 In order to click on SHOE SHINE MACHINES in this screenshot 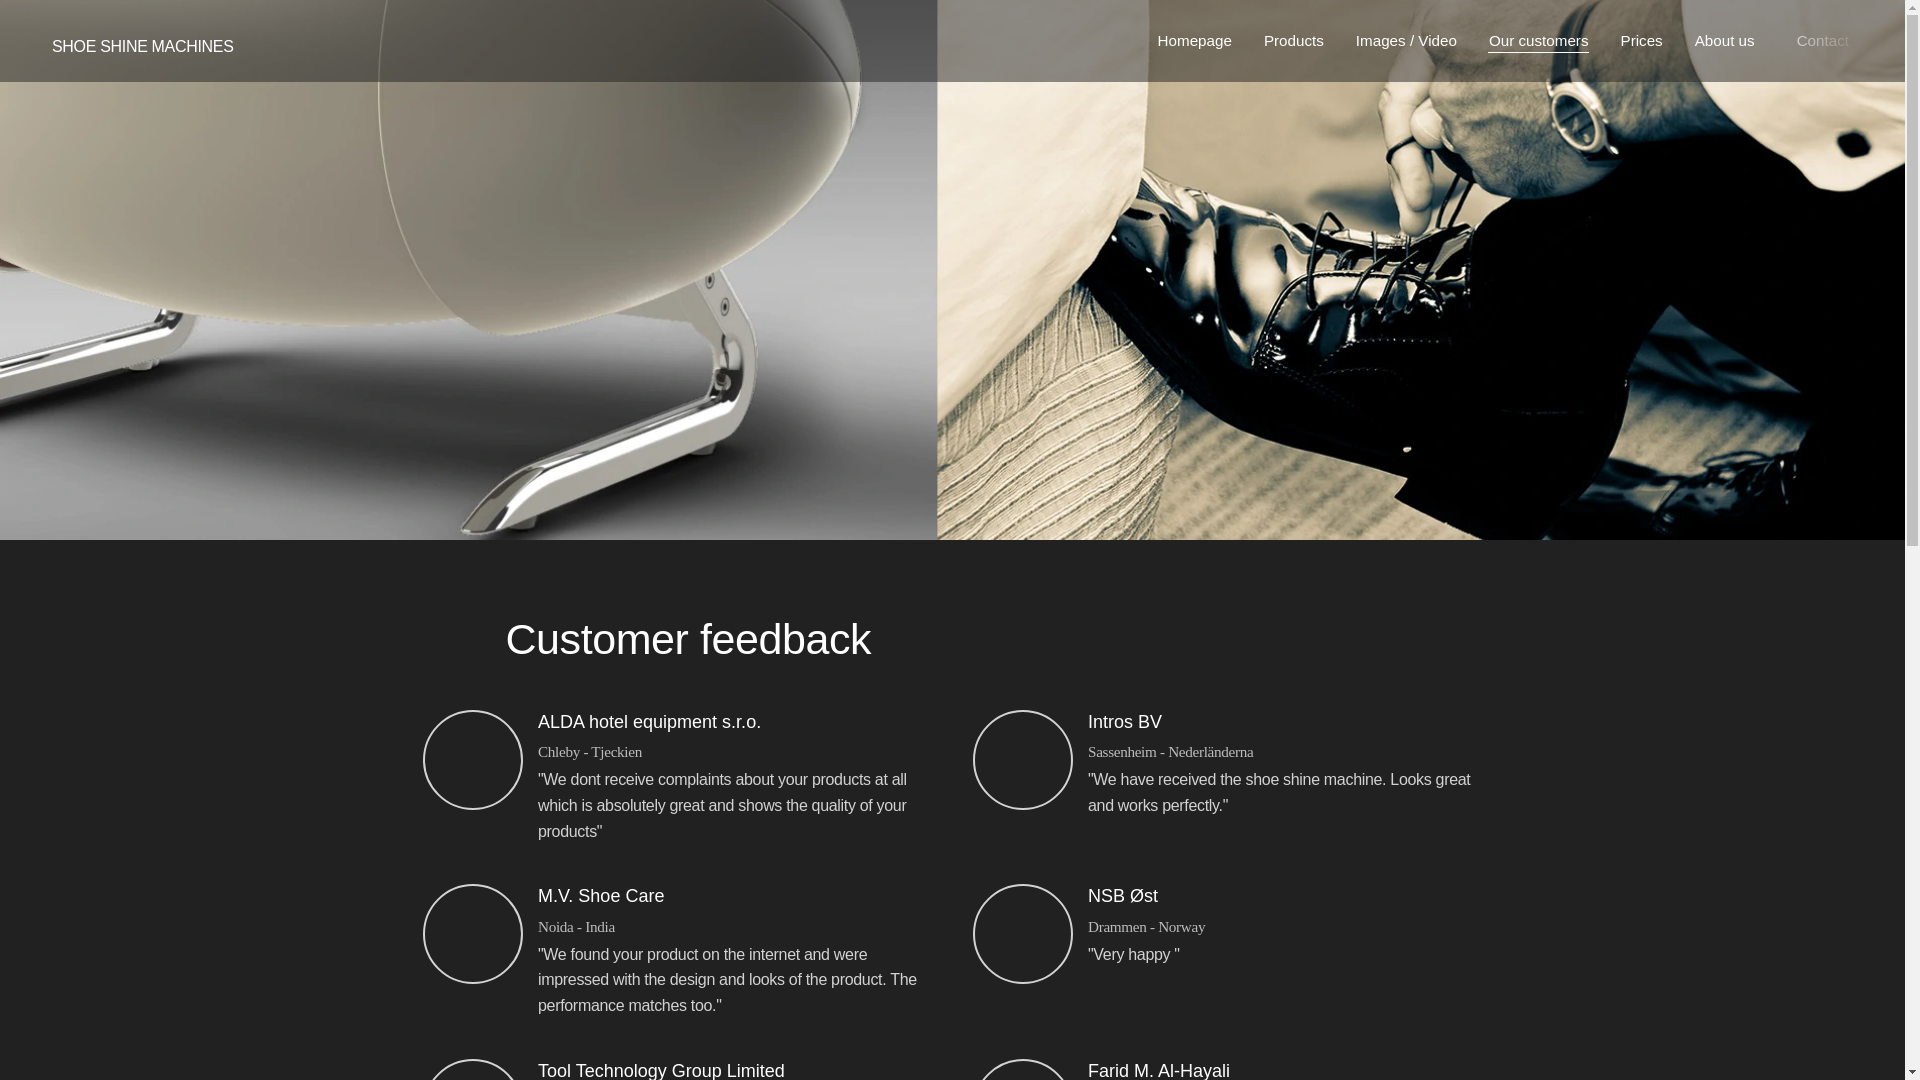, I will do `click(140, 40)`.